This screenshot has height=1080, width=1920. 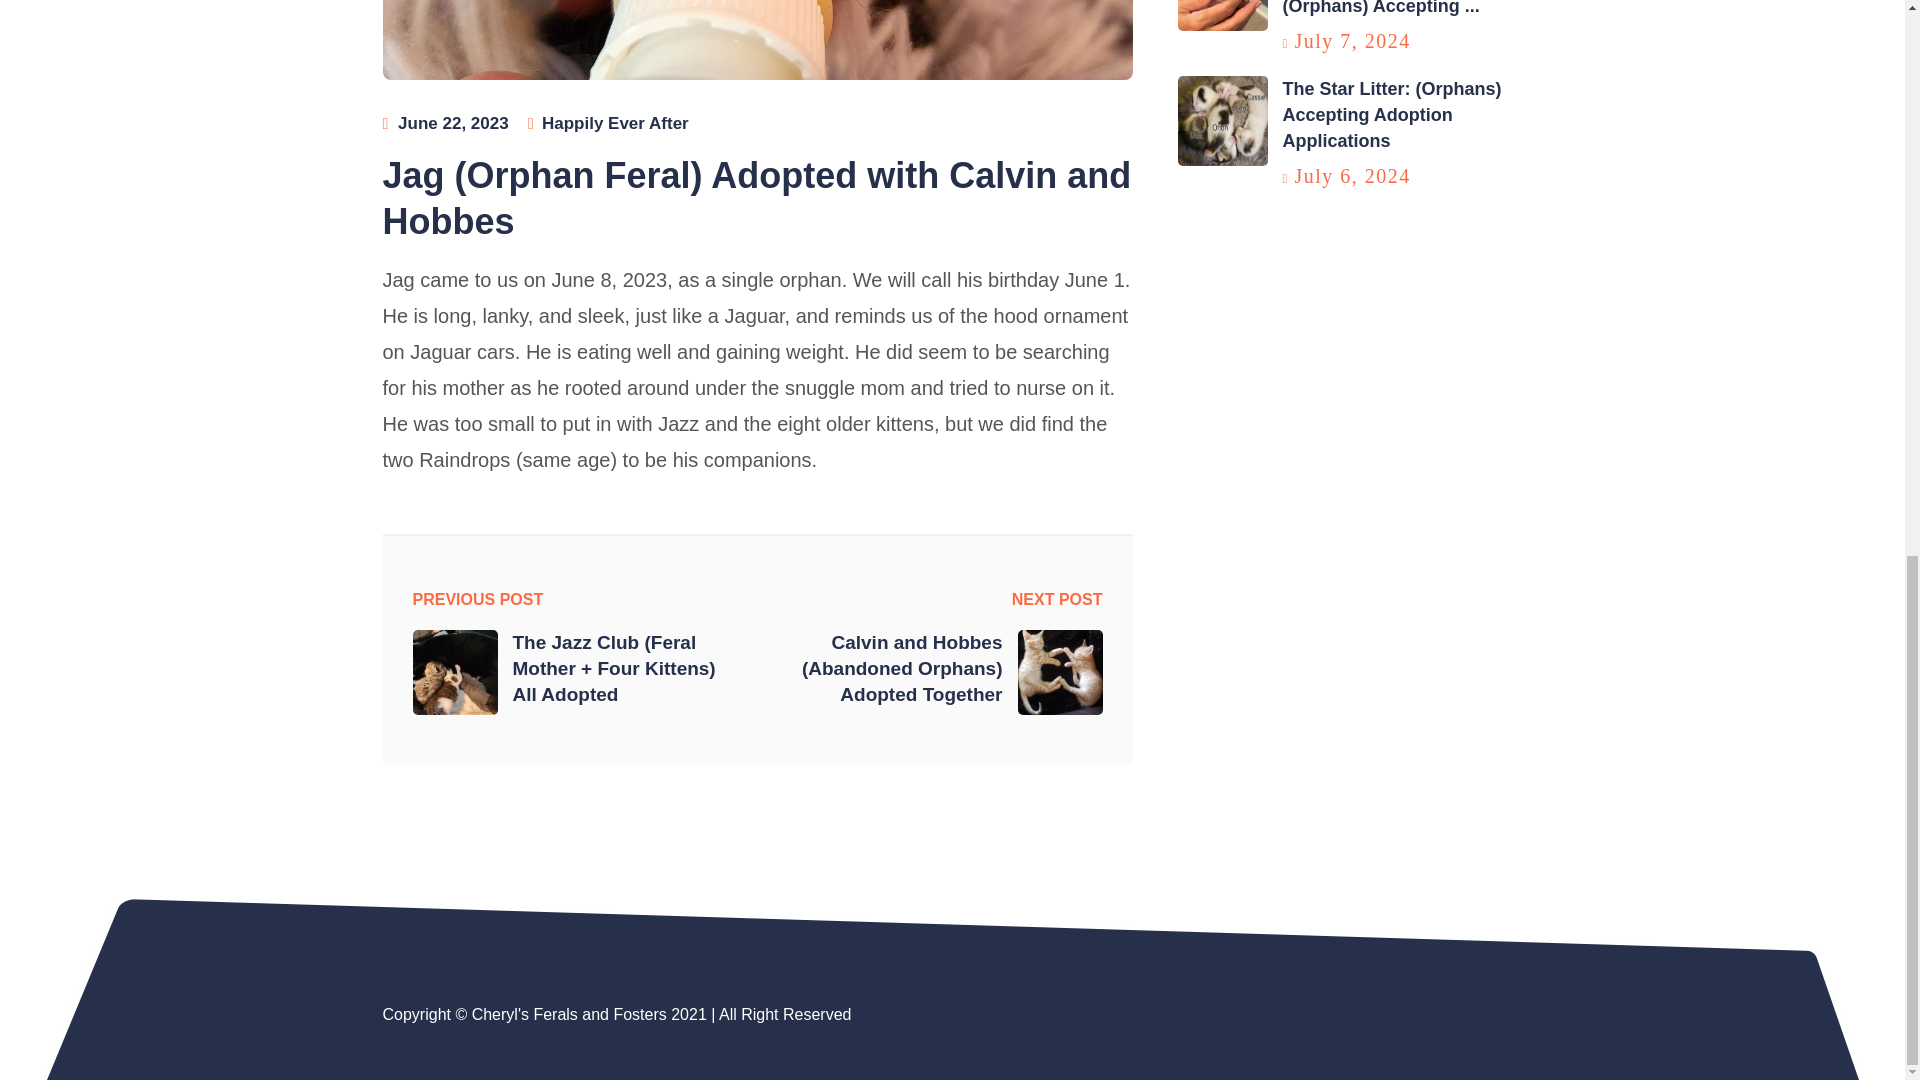 I want to click on July 6, 2024, so click(x=1352, y=176).